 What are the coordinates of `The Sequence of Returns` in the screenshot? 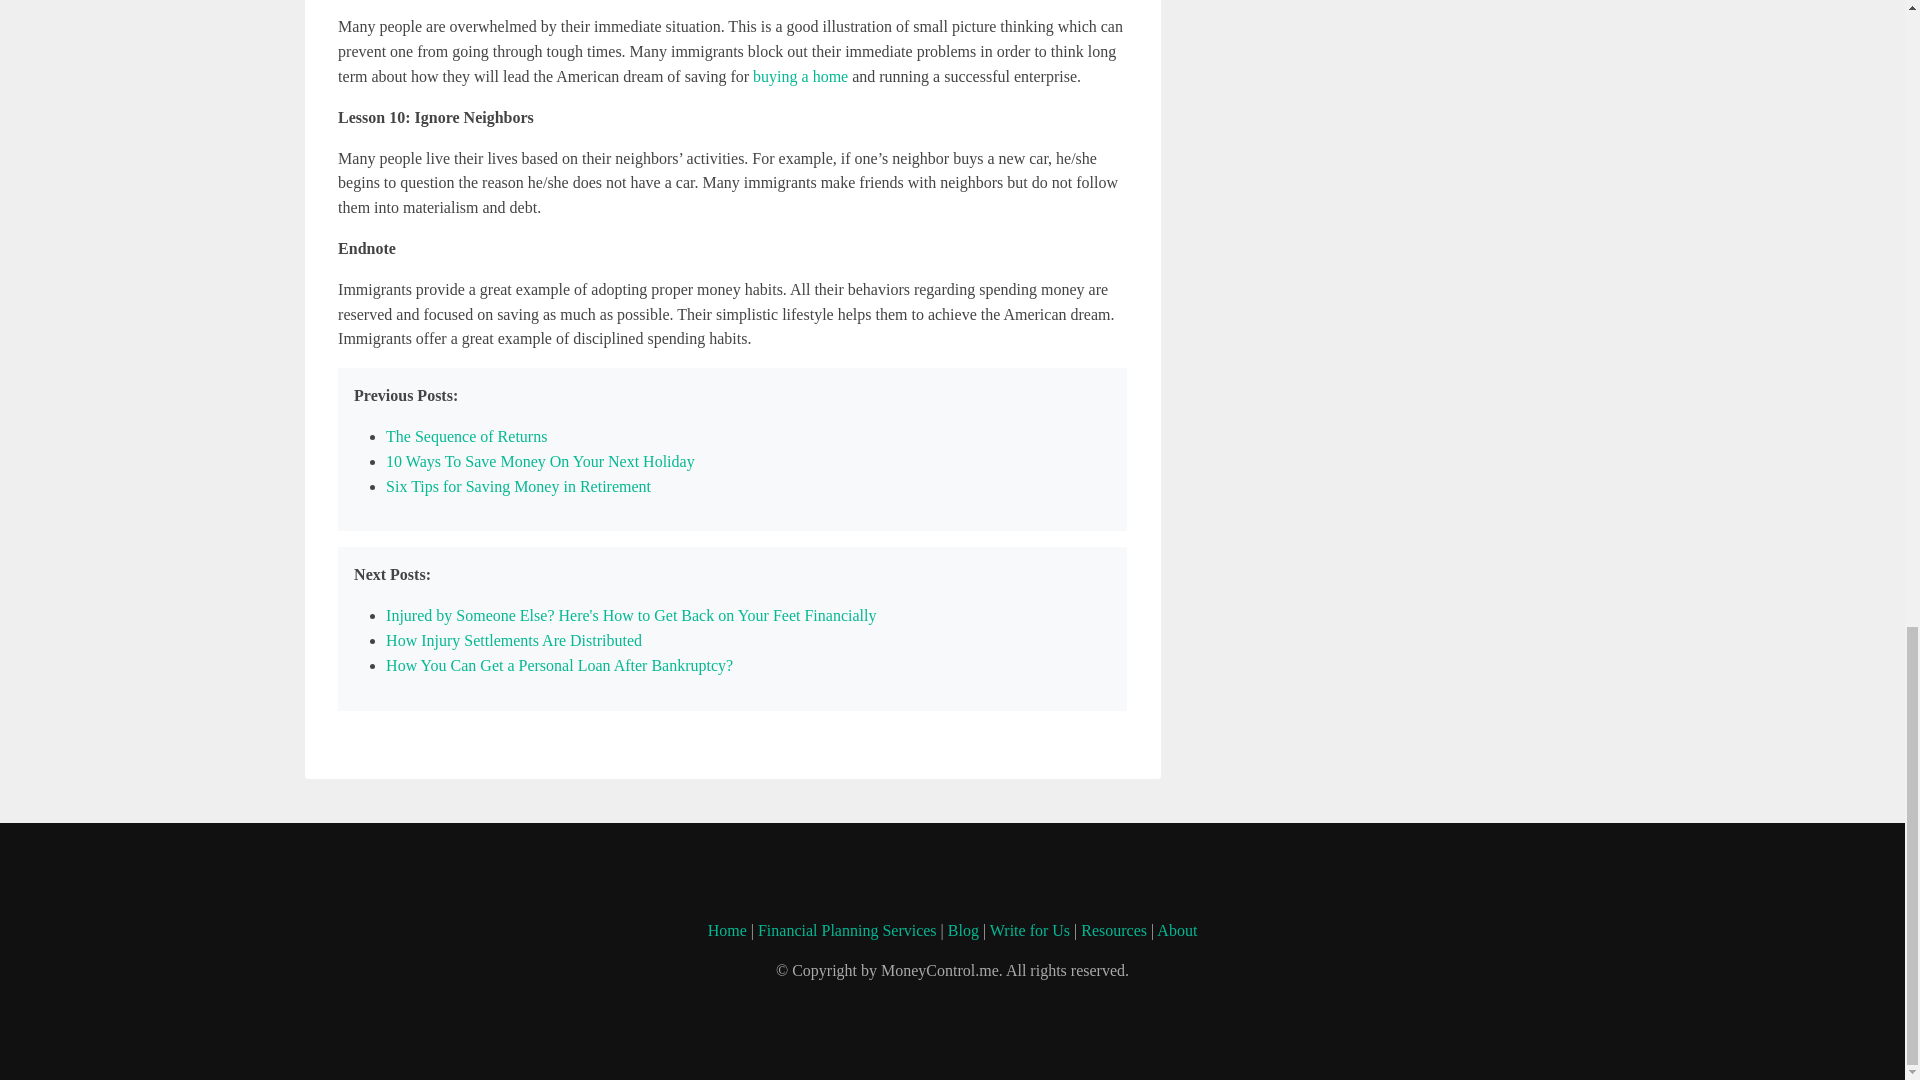 It's located at (466, 436).